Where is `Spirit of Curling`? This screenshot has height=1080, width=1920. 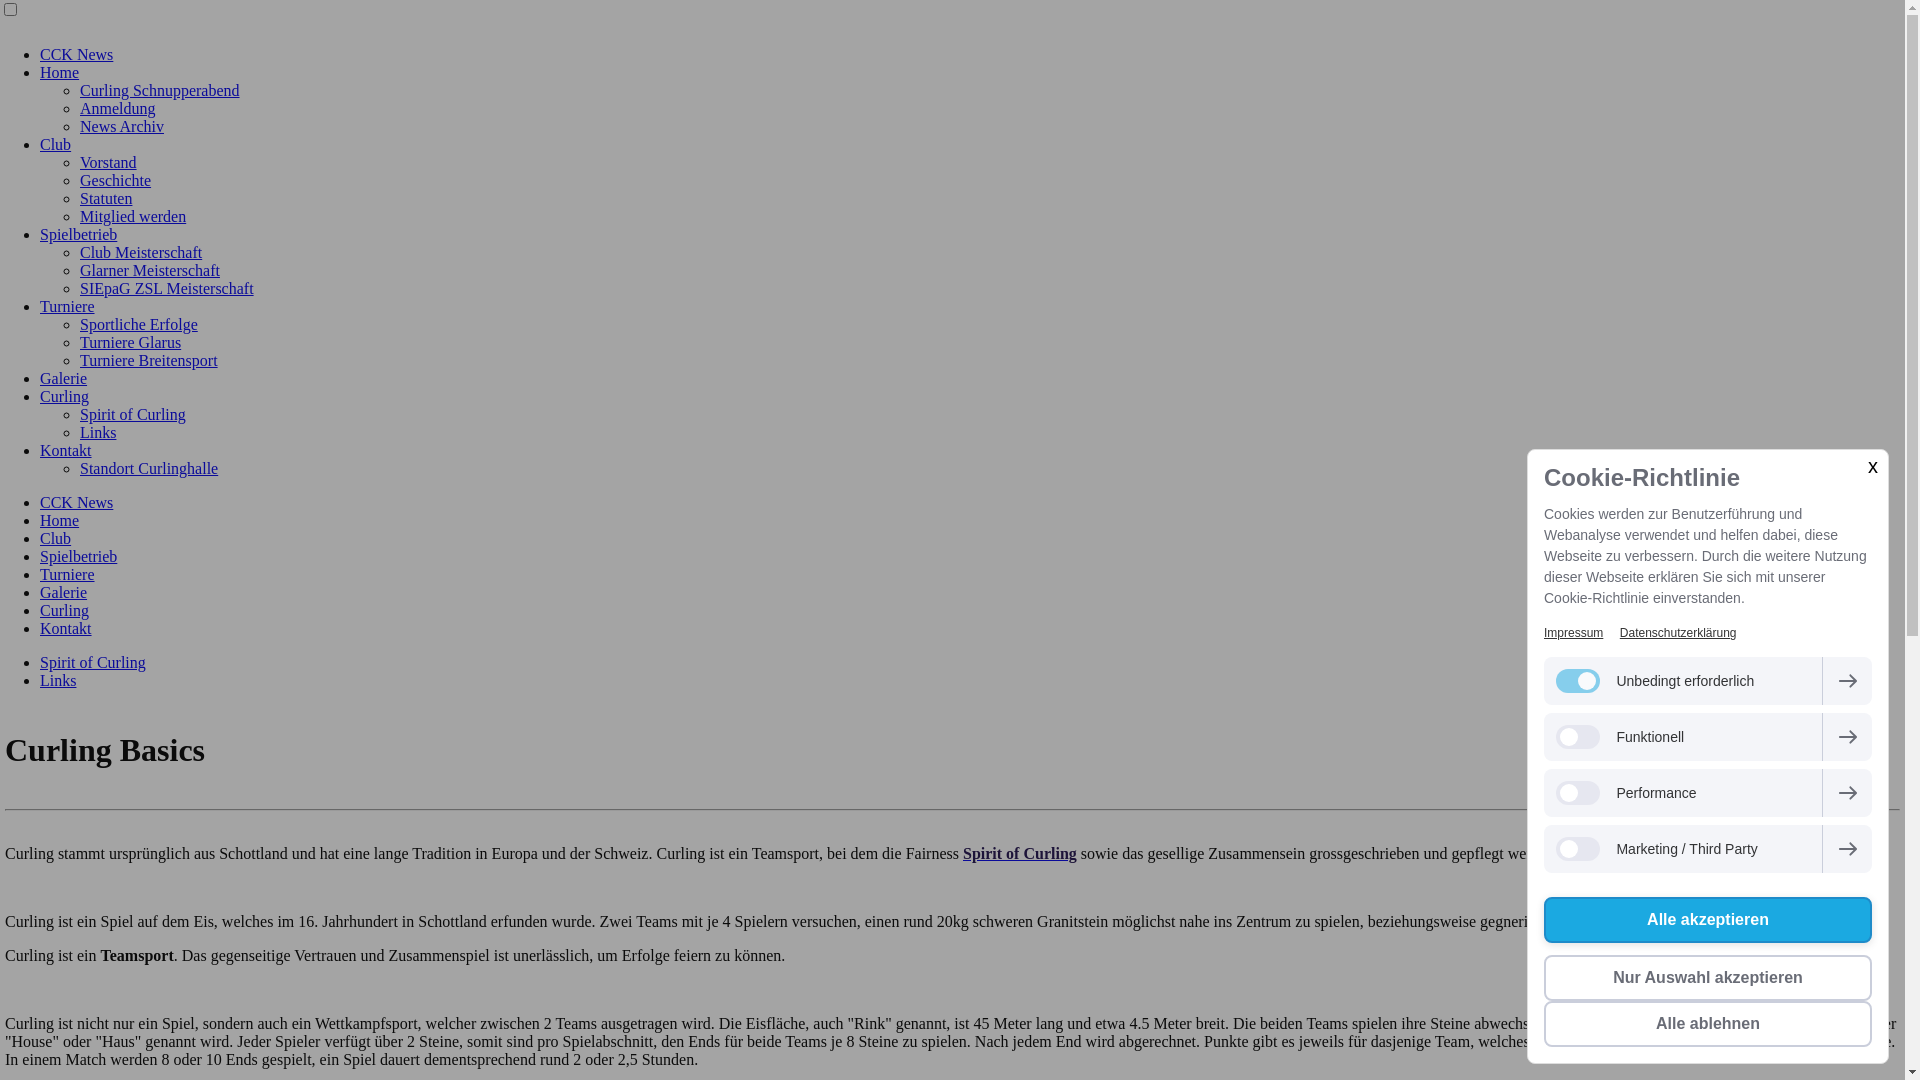
Spirit of Curling is located at coordinates (1020, 854).